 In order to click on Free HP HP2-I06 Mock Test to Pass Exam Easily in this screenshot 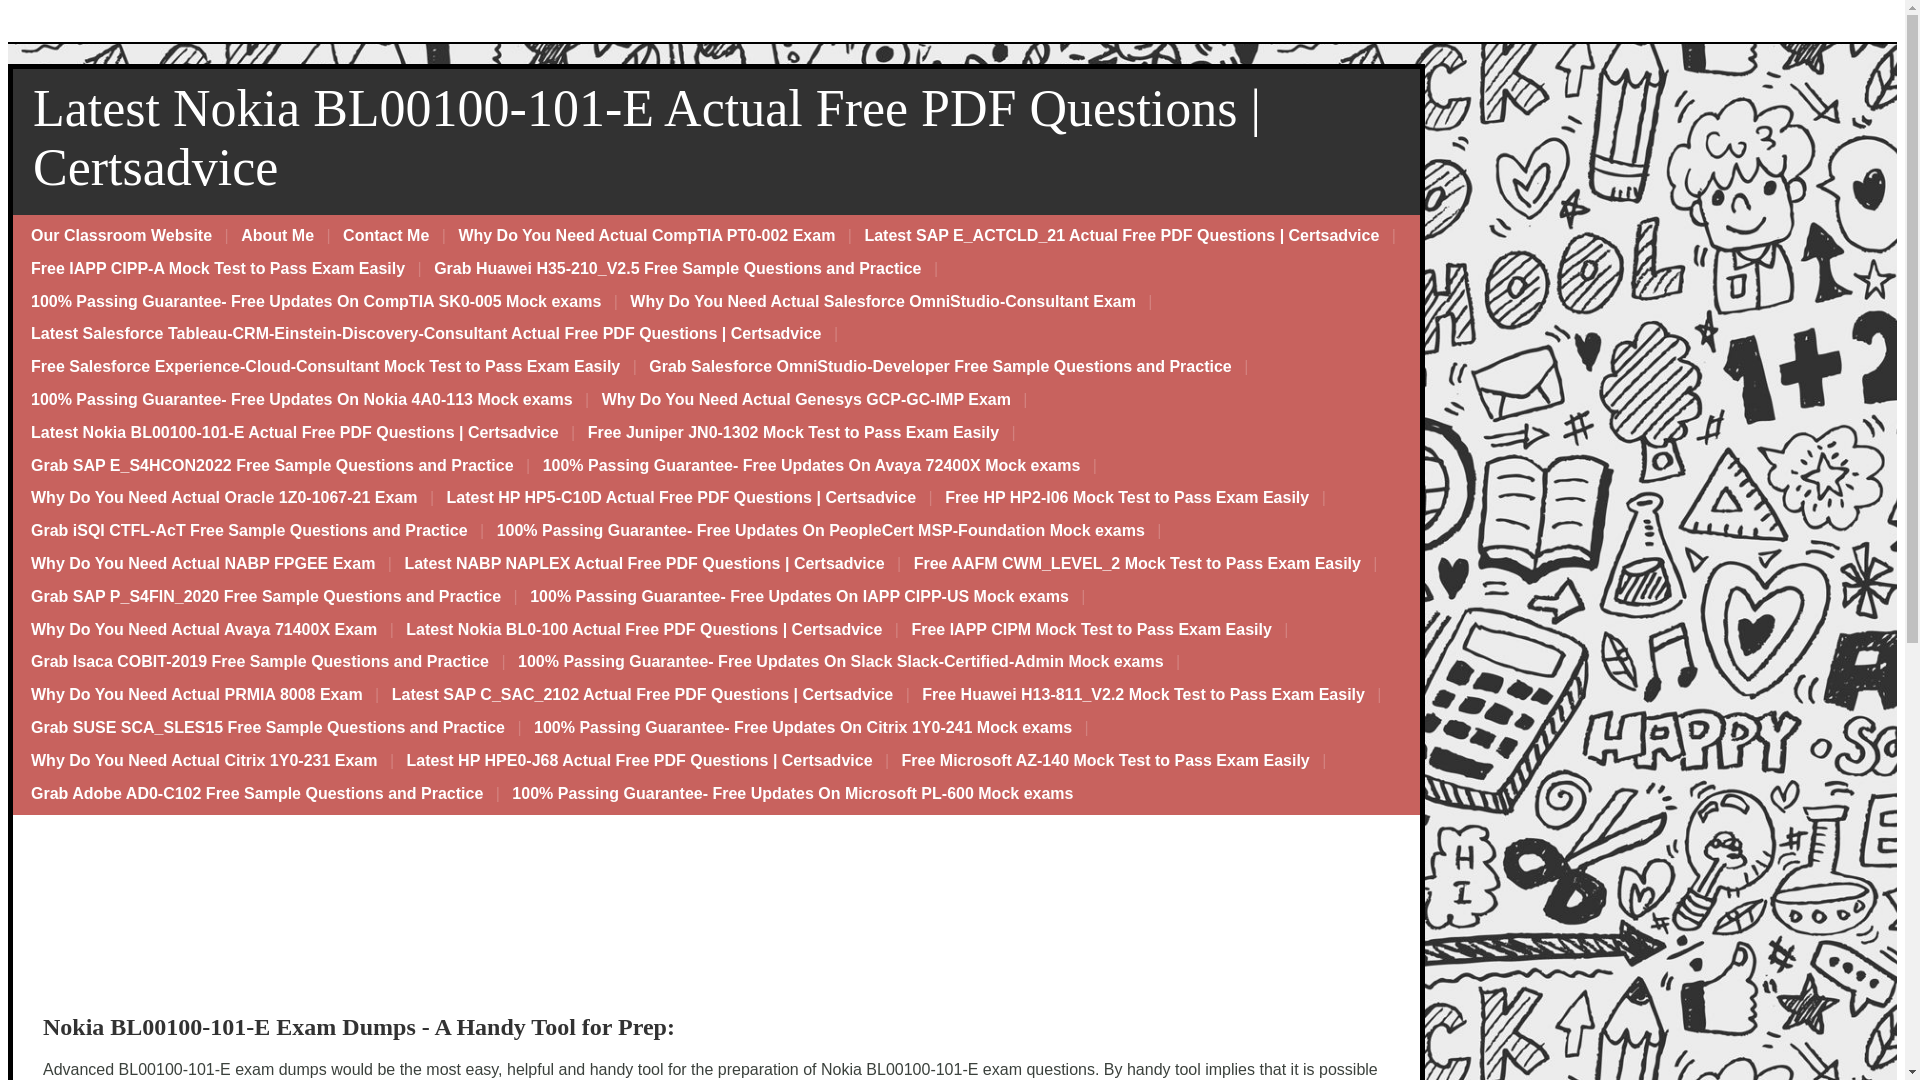, I will do `click(1126, 498)`.